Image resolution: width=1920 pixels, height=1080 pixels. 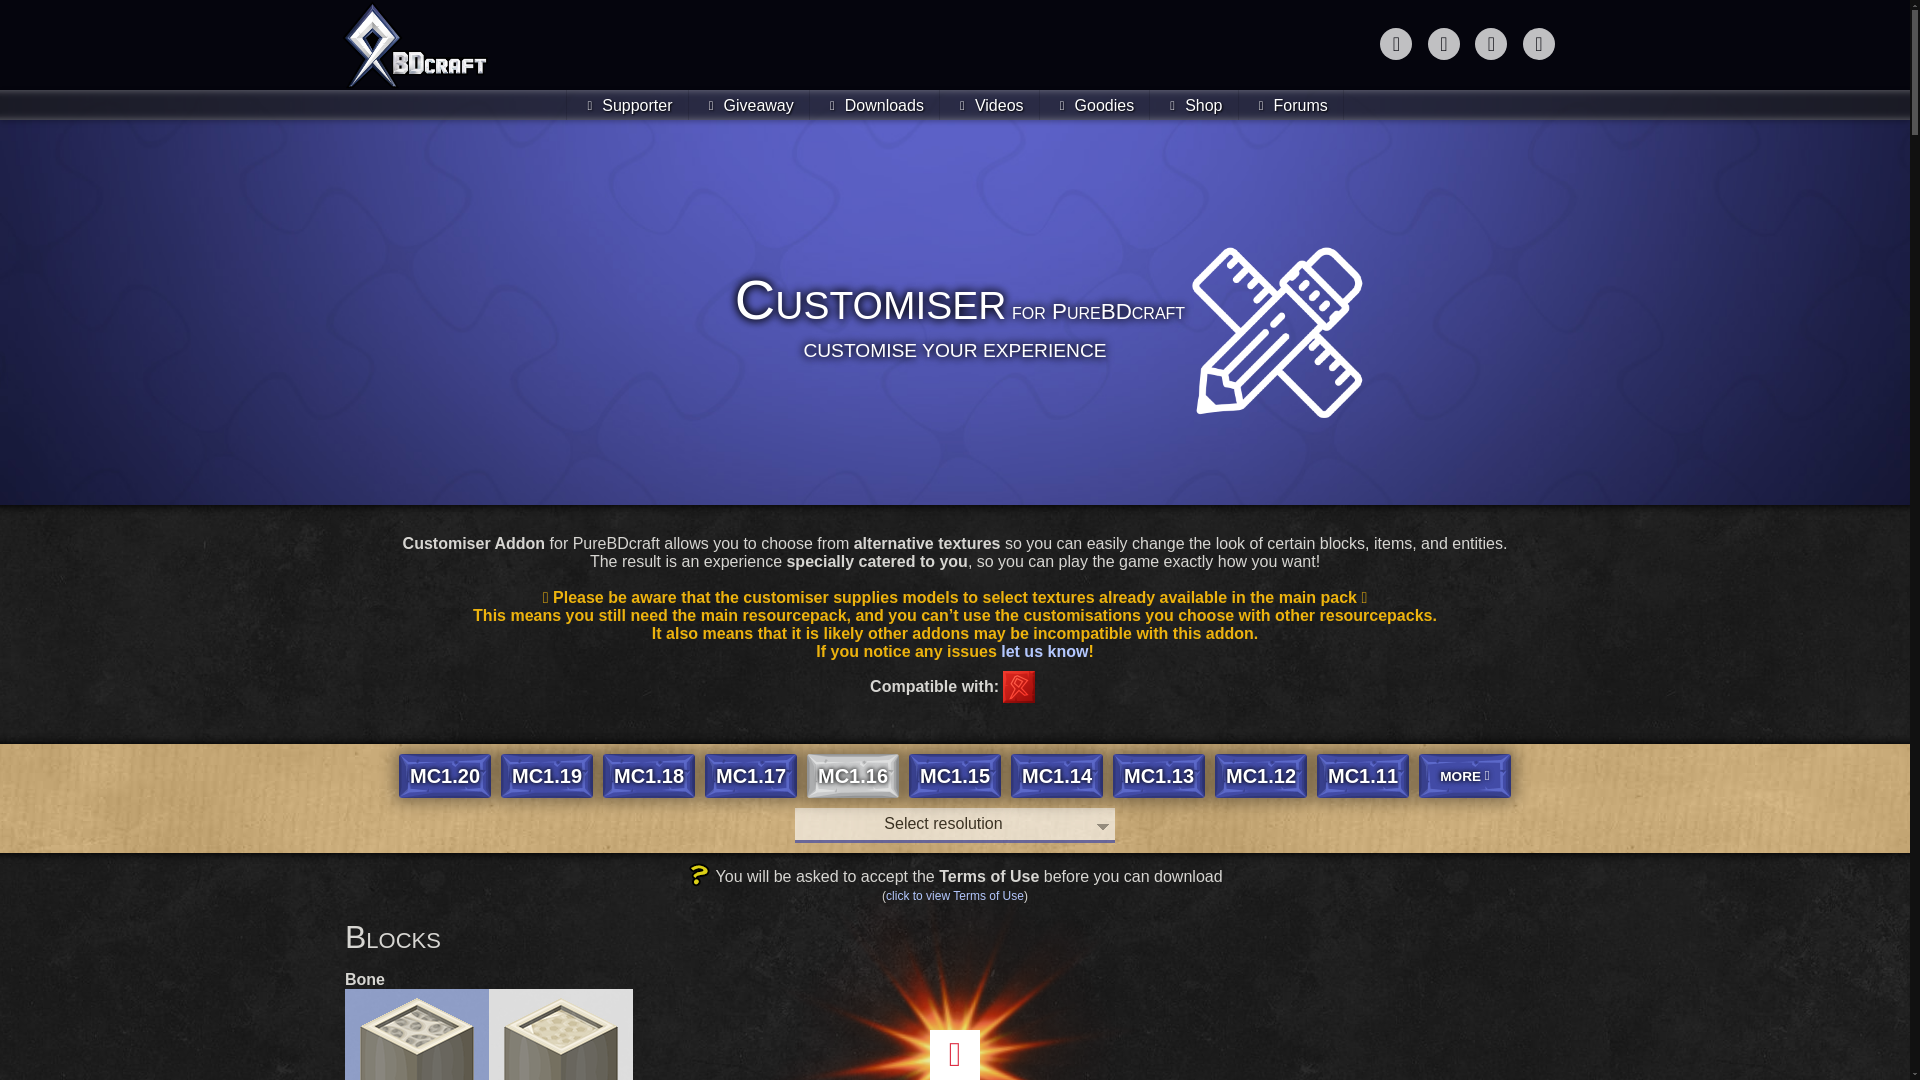 I want to click on let us know, so click(x=1044, y=650).